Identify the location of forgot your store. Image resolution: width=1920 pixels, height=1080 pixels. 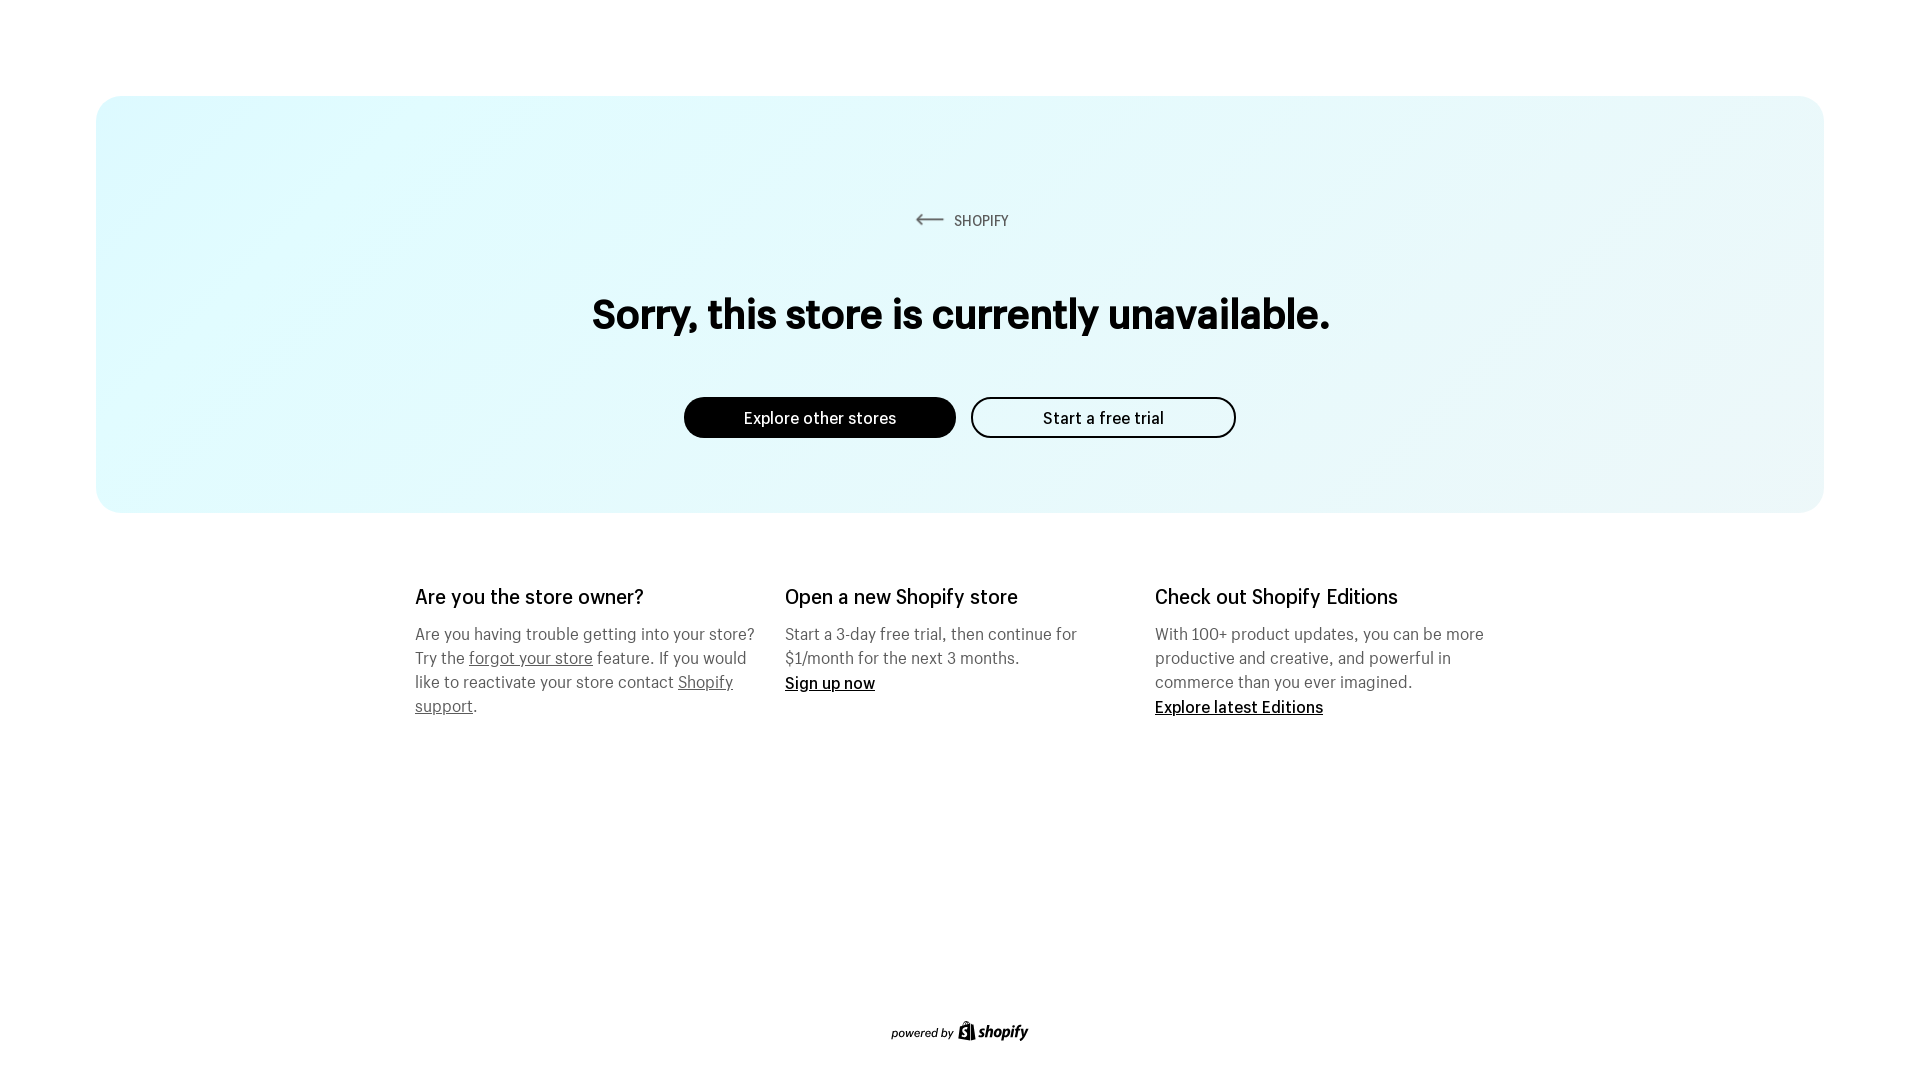
(531, 655).